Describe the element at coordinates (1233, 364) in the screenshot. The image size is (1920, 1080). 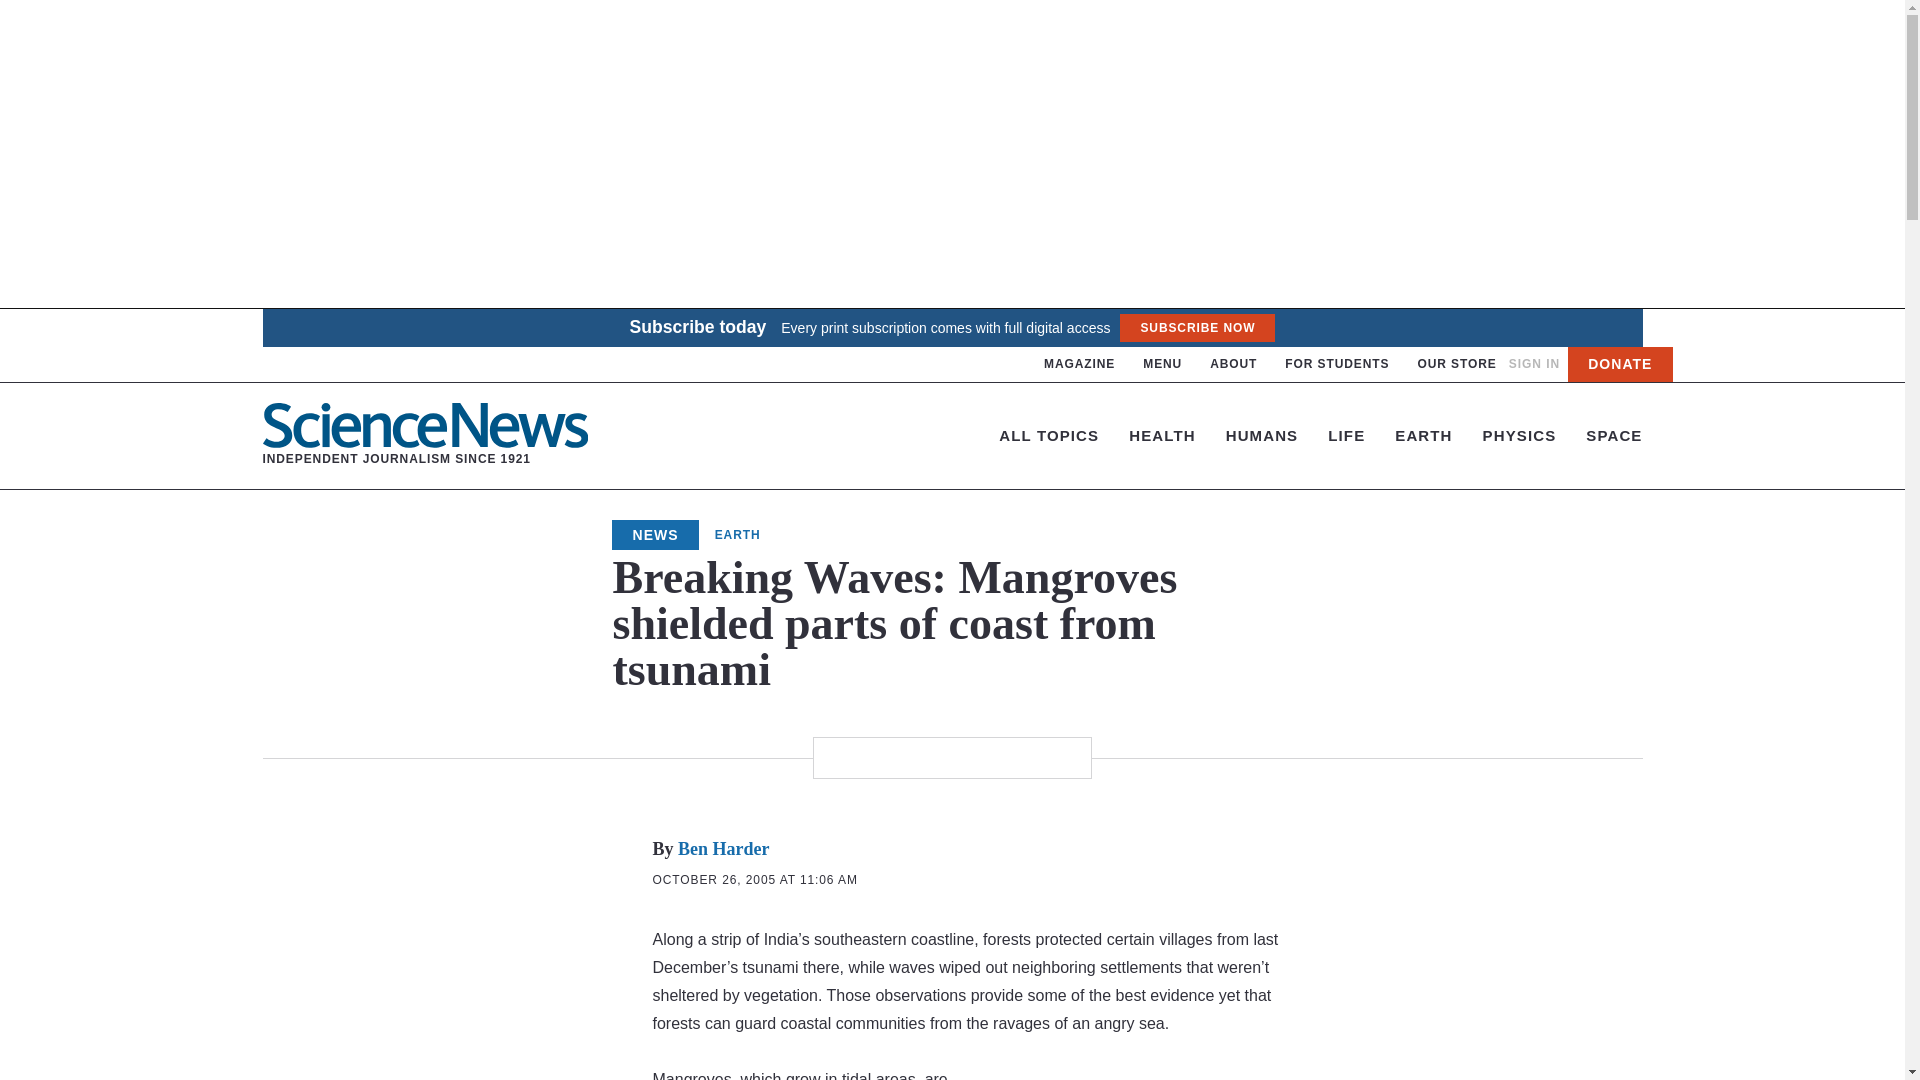
I see `FOR STUDENTS` at that location.